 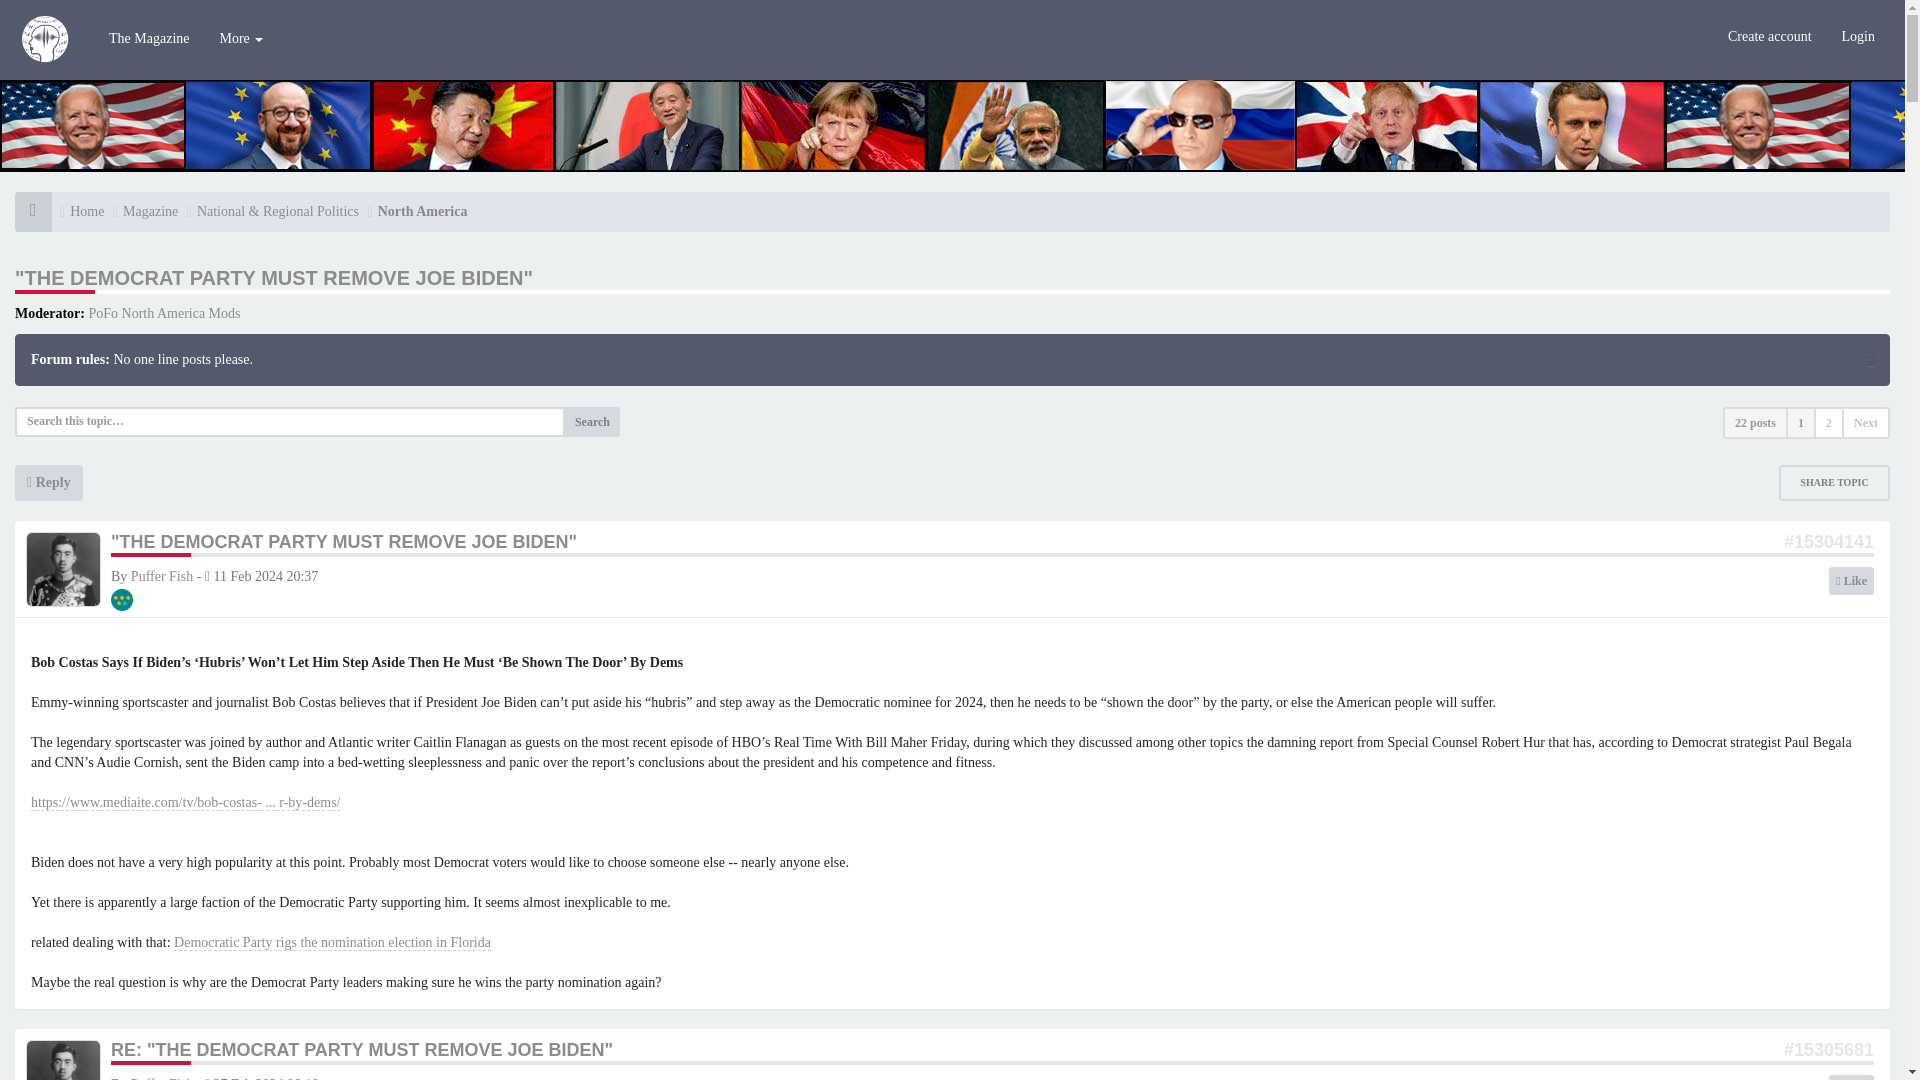 I want to click on "THE DEMOCRAT PARTY MUST REMOVE JOE BIDEN", so click(x=344, y=542).